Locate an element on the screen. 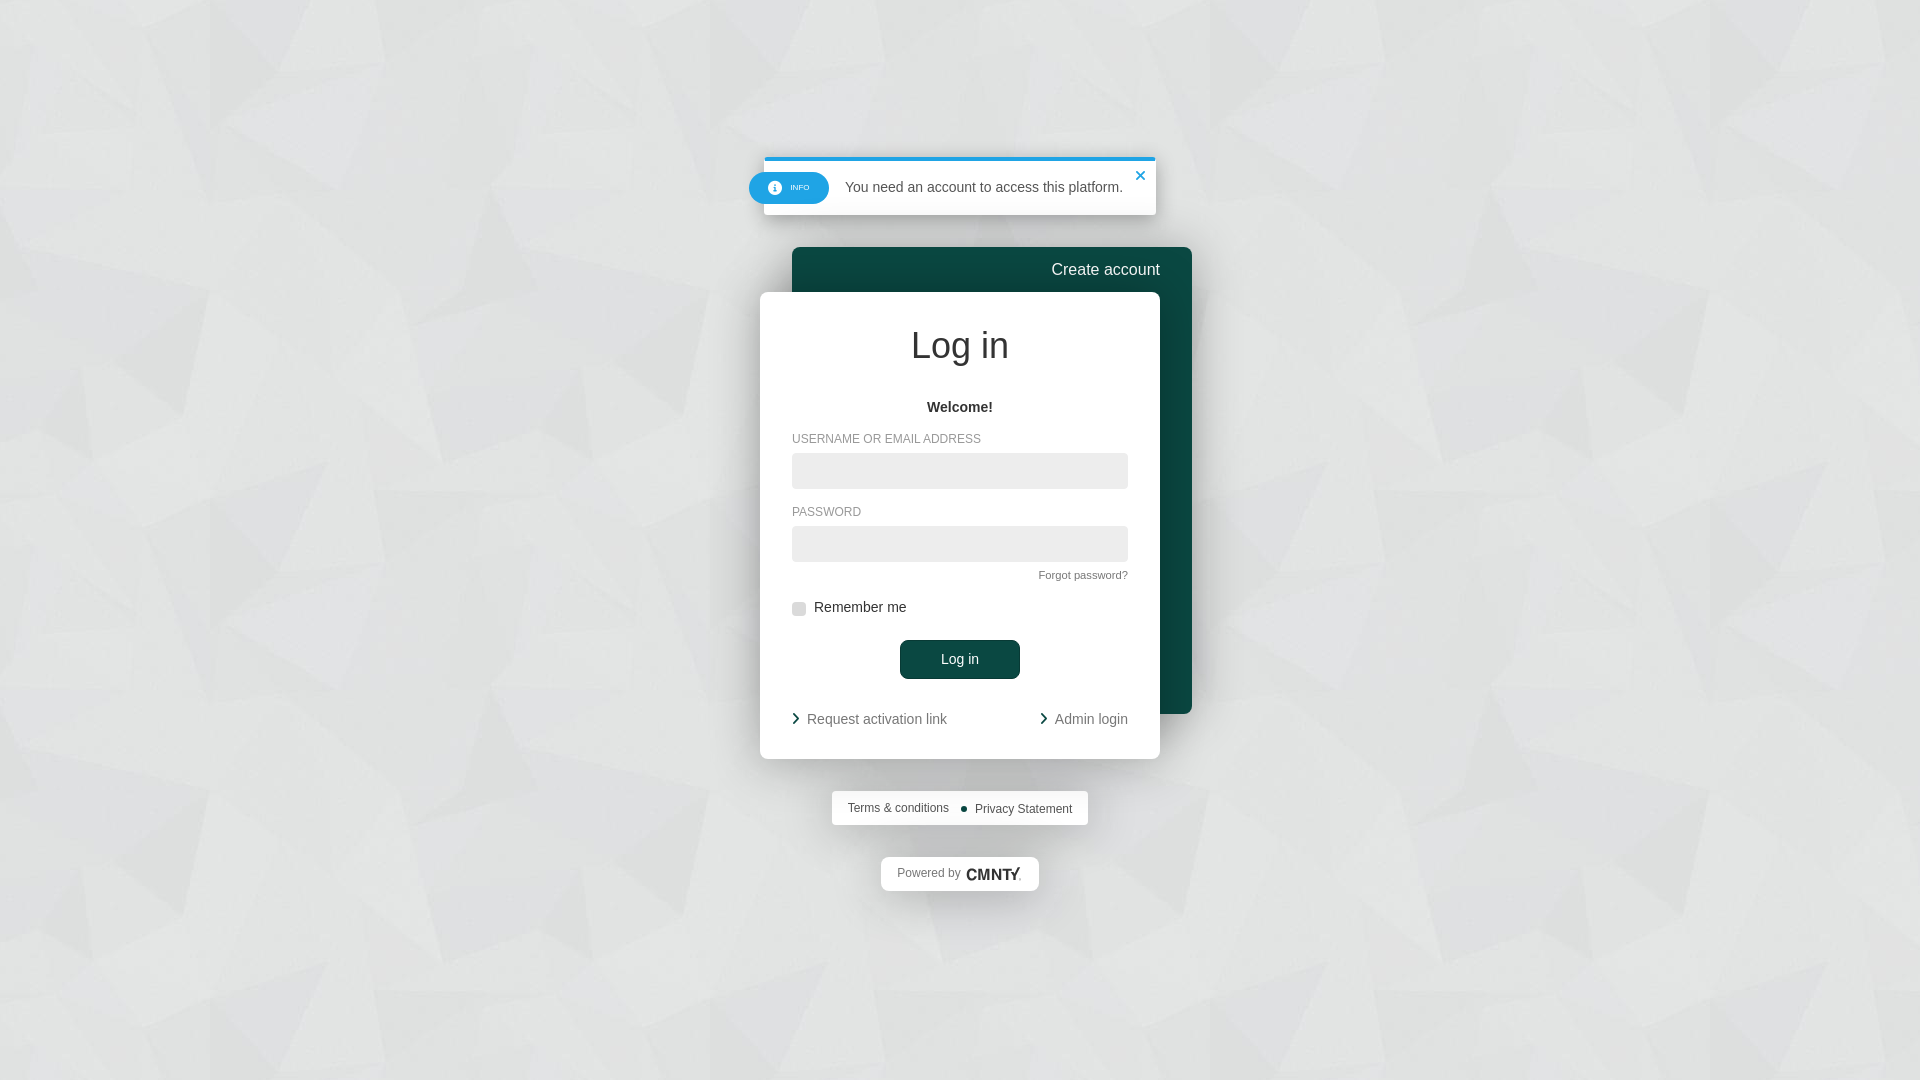 The image size is (1920, 1080). Request activation link is located at coordinates (870, 720).